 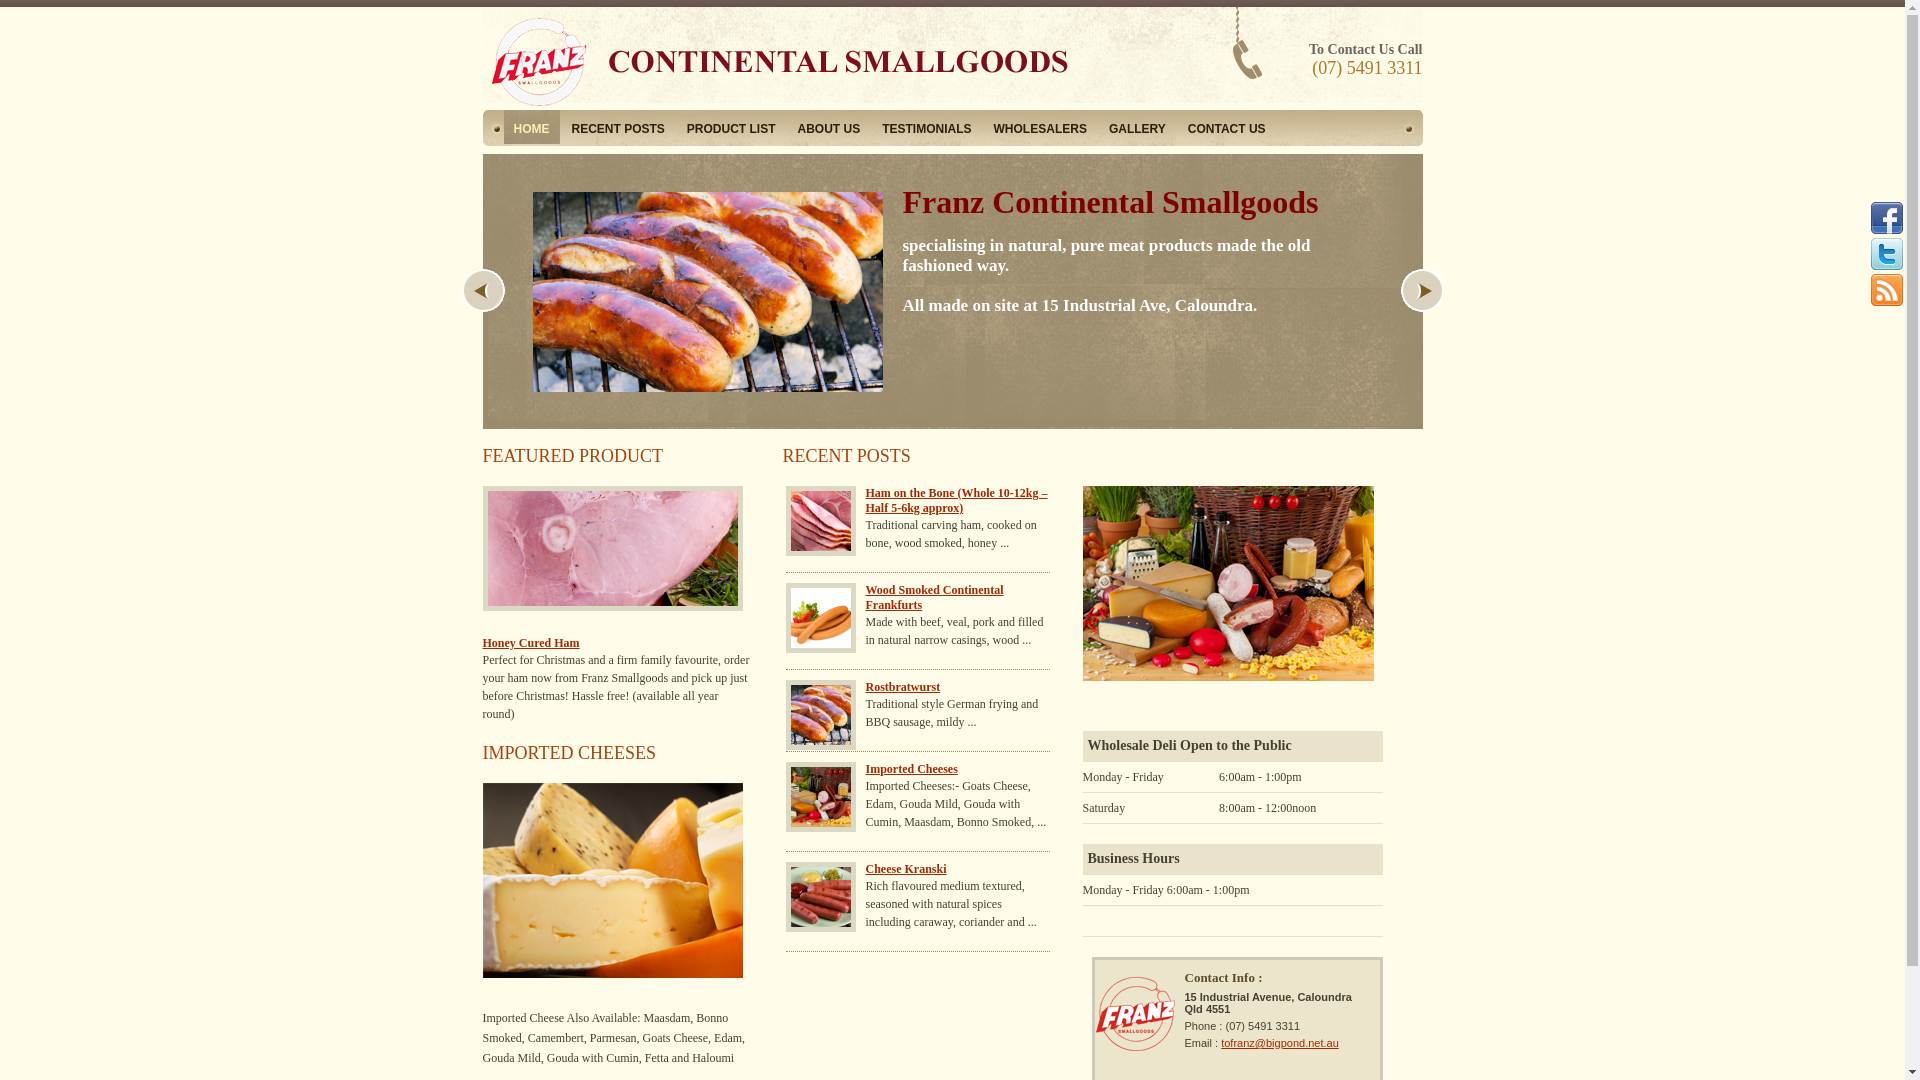 I want to click on WHOLESALERS, so click(x=1040, y=127).